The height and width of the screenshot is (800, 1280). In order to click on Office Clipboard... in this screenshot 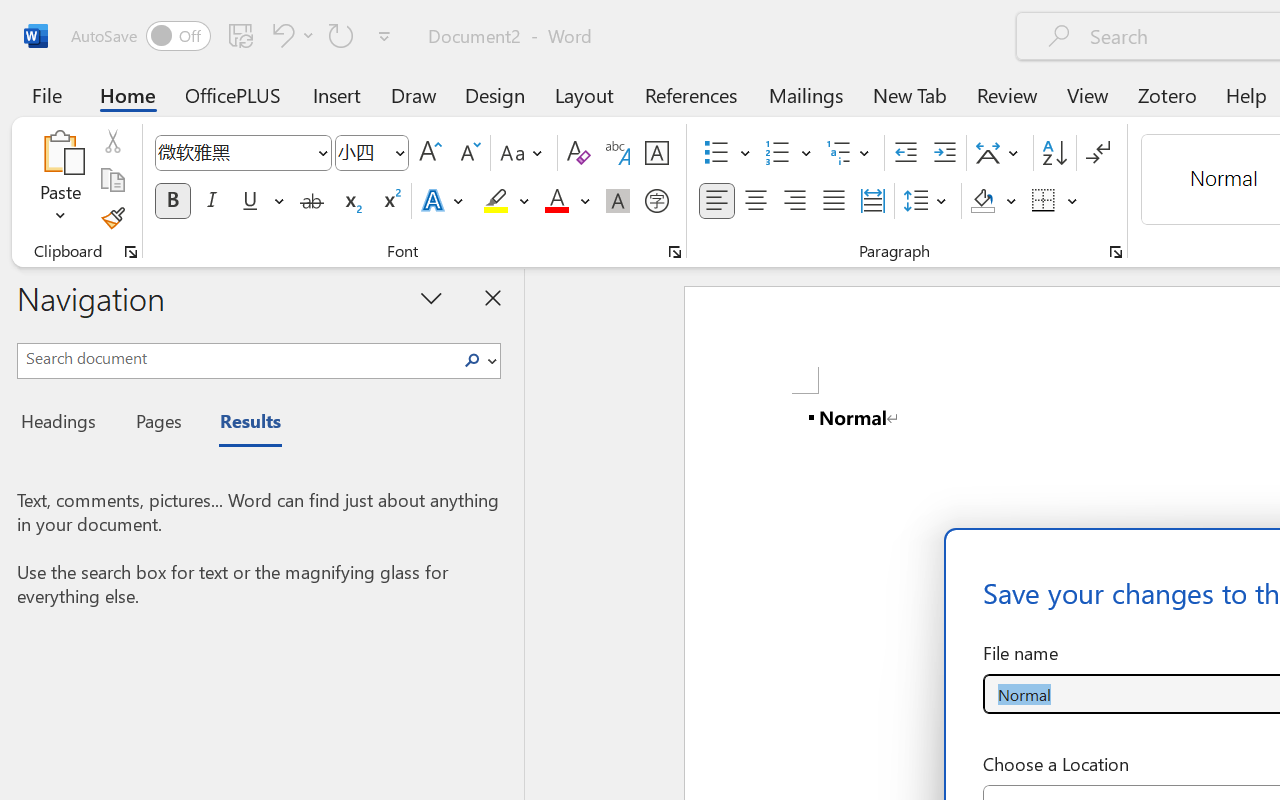, I will do `click(131, 252)`.